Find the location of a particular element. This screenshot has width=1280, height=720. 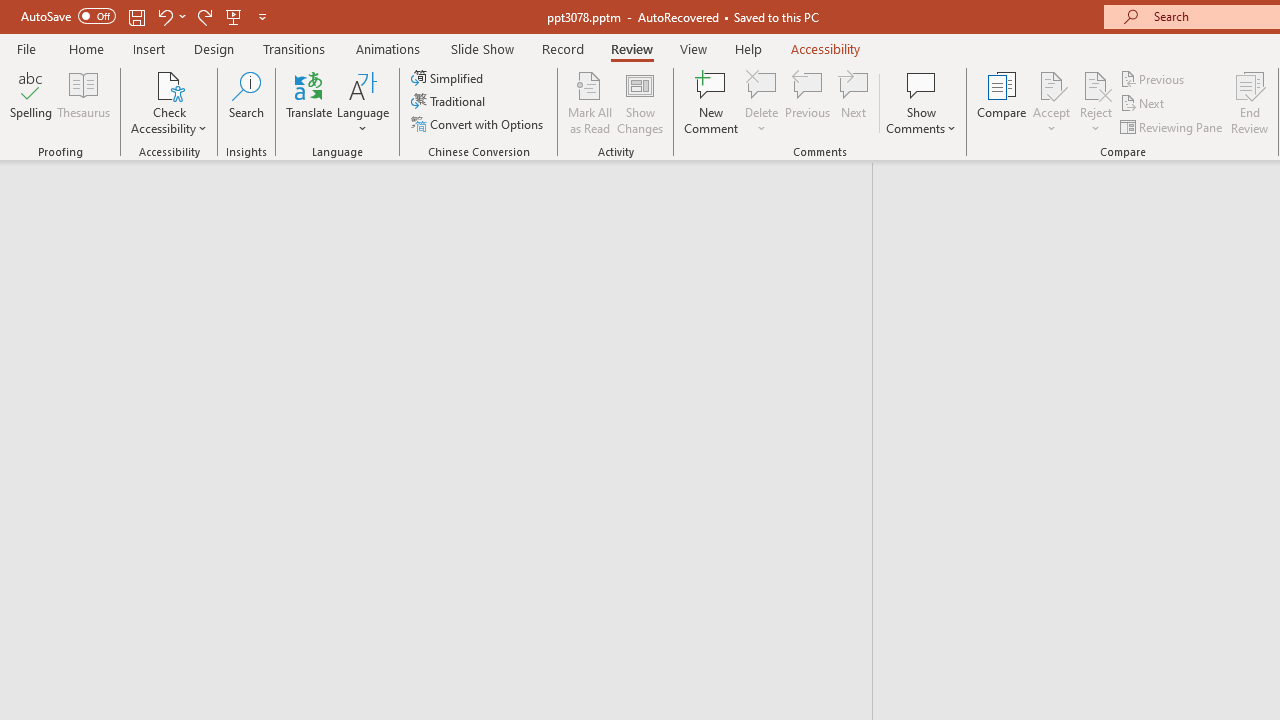

Accept Change is located at coordinates (1051, 84).